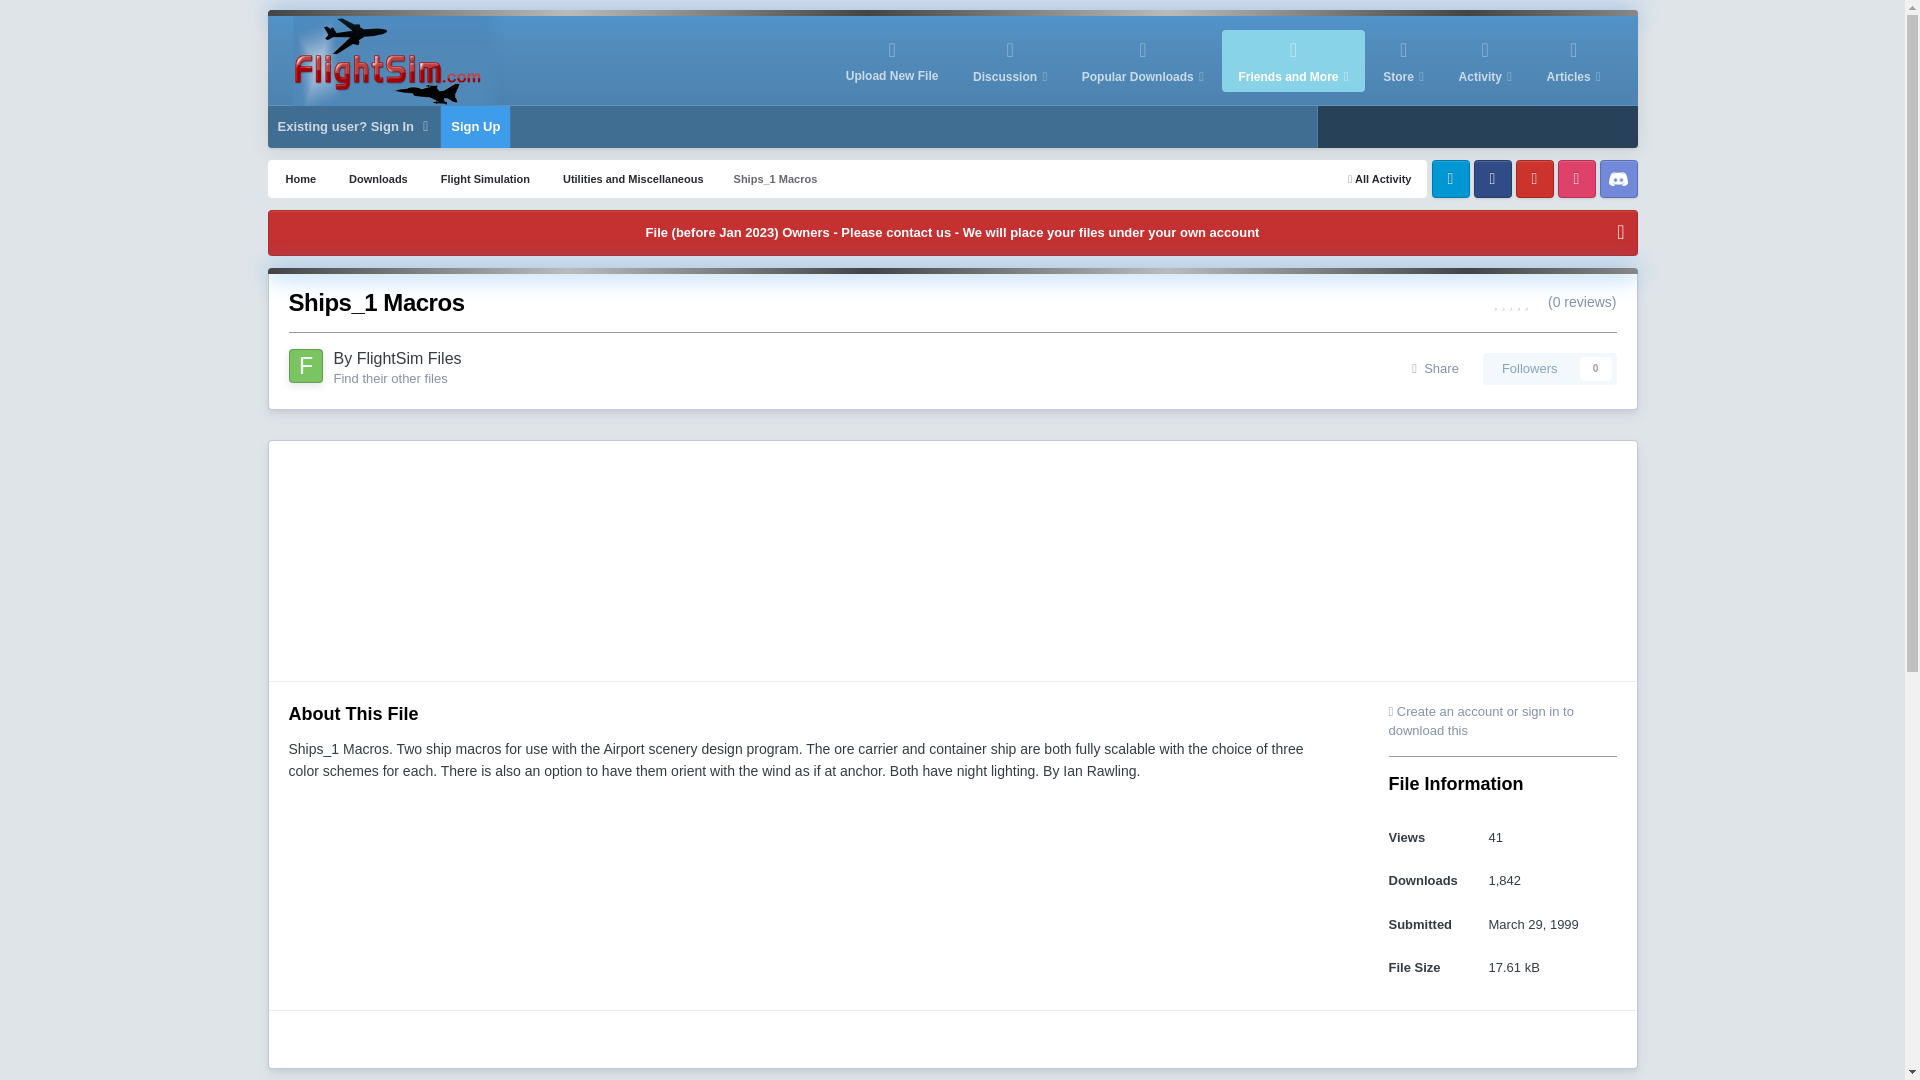 The height and width of the screenshot is (1080, 1920). I want to click on Upload New File, so click(892, 60).